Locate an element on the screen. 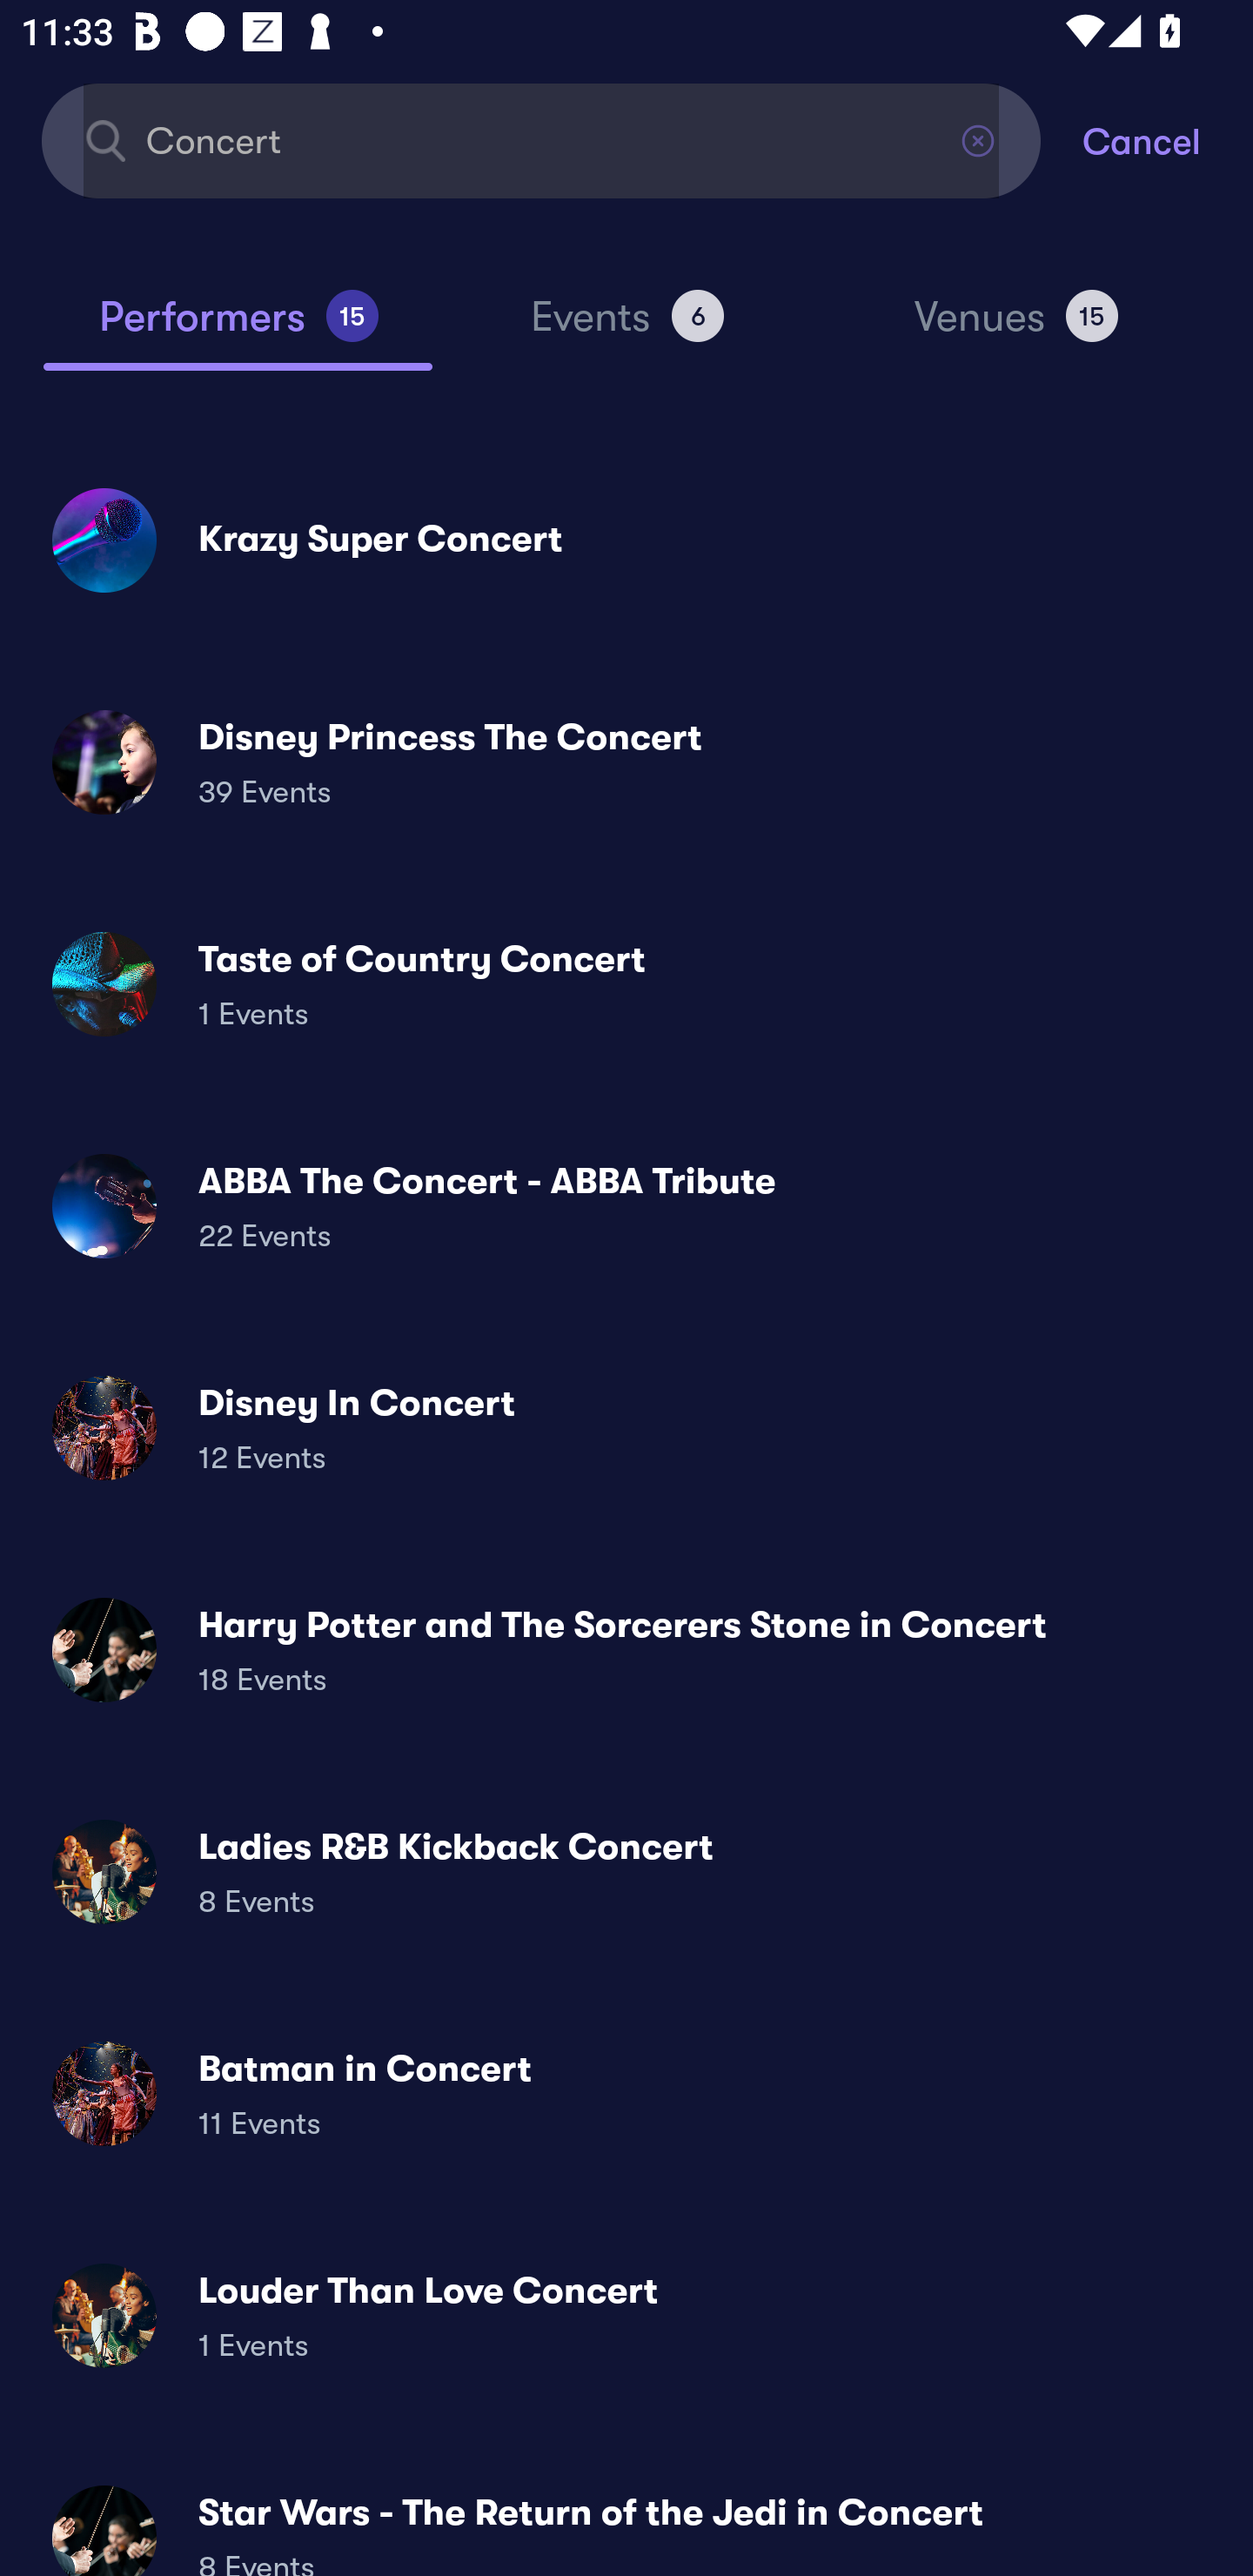 The image size is (1253, 2576). Disney Princess The Concert 39 Events is located at coordinates (626, 762).